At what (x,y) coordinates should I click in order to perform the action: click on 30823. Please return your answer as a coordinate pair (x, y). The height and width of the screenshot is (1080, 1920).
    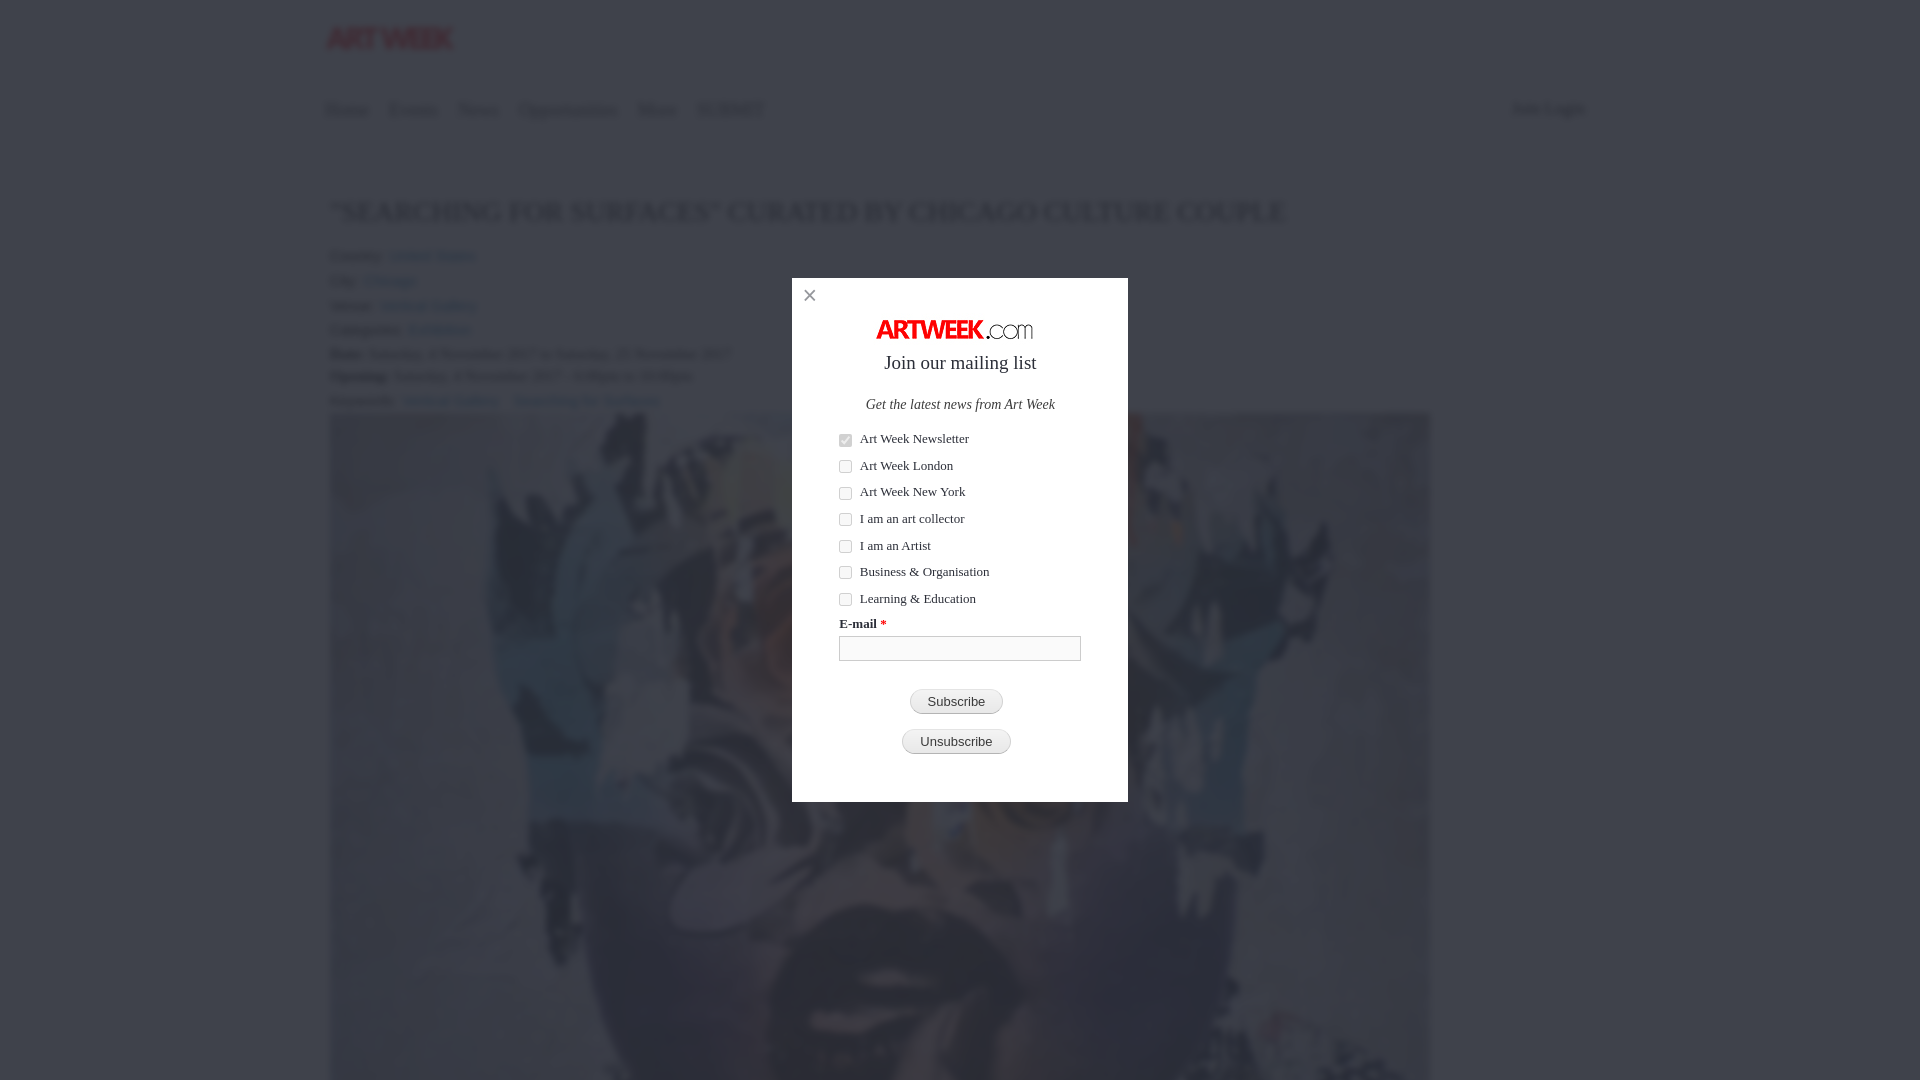
    Looking at the image, I should click on (846, 466).